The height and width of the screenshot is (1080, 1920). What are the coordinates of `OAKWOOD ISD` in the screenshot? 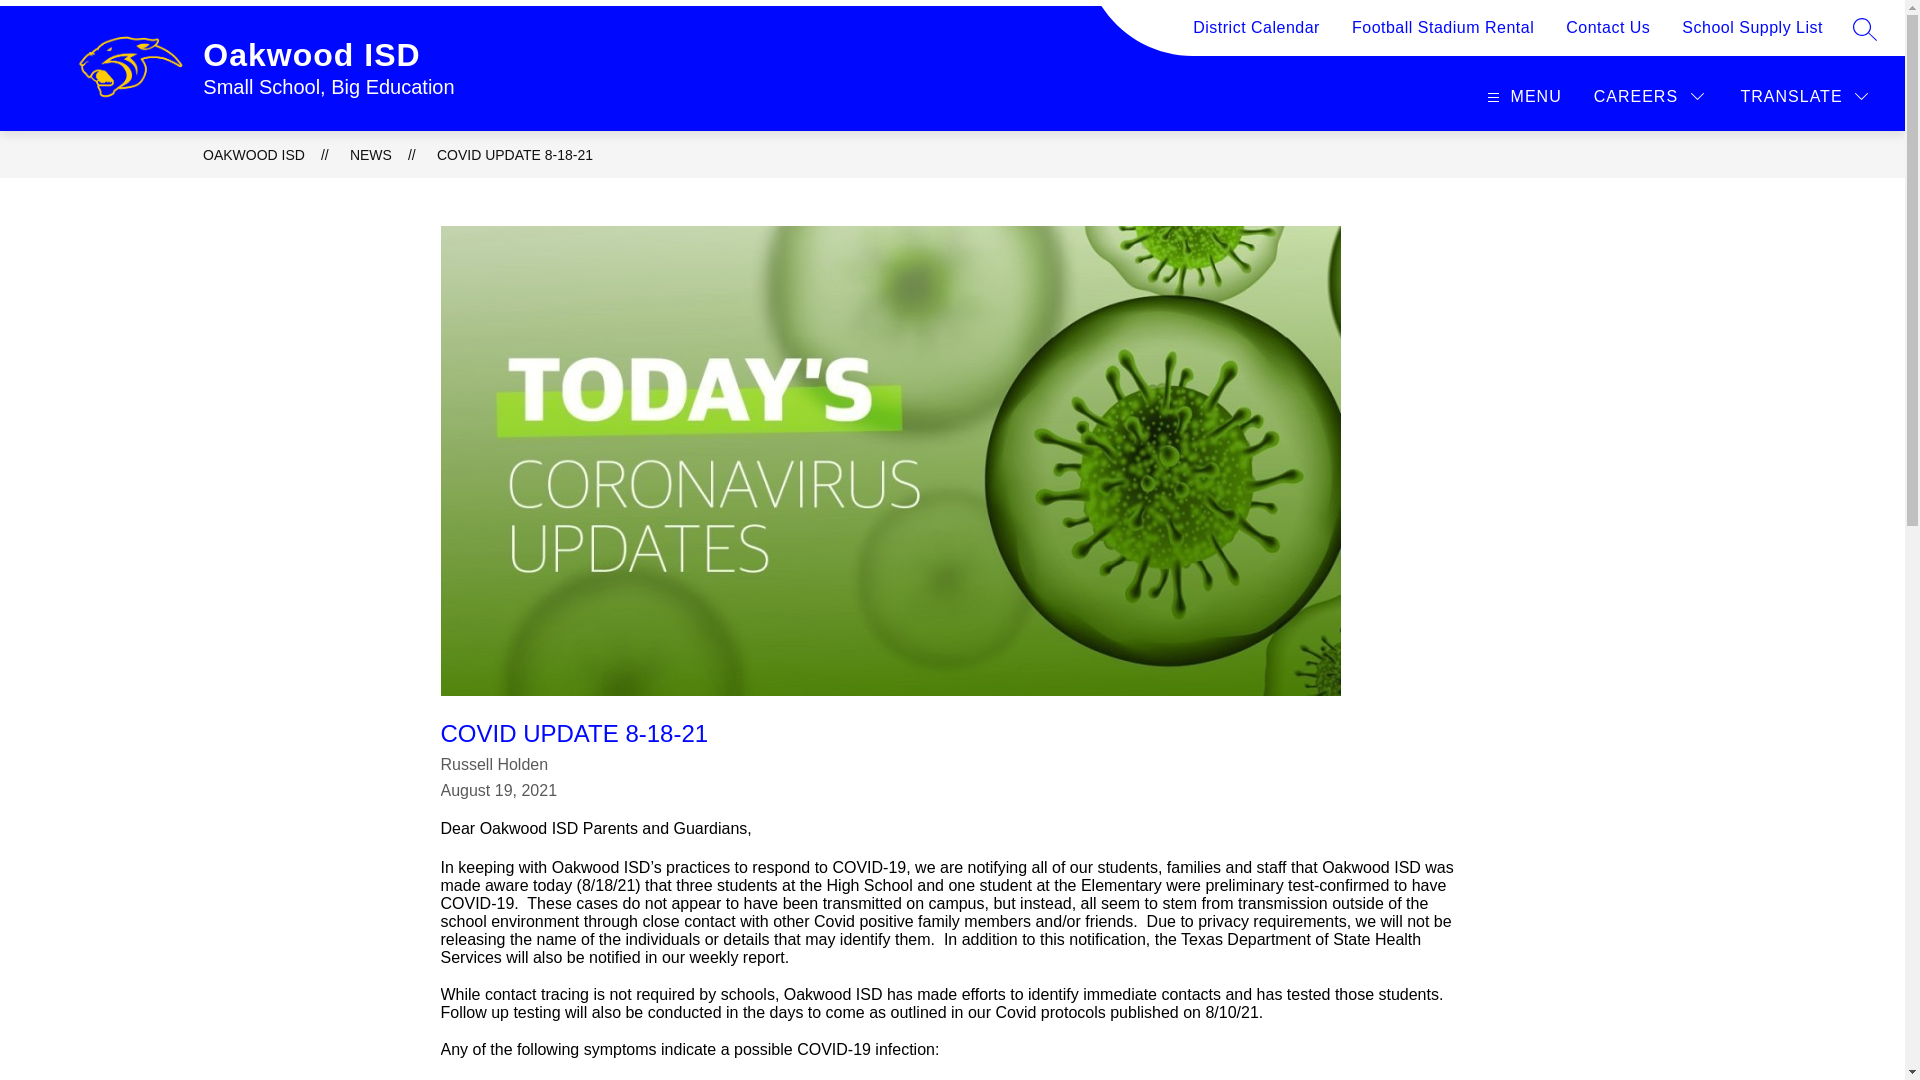 It's located at (254, 154).